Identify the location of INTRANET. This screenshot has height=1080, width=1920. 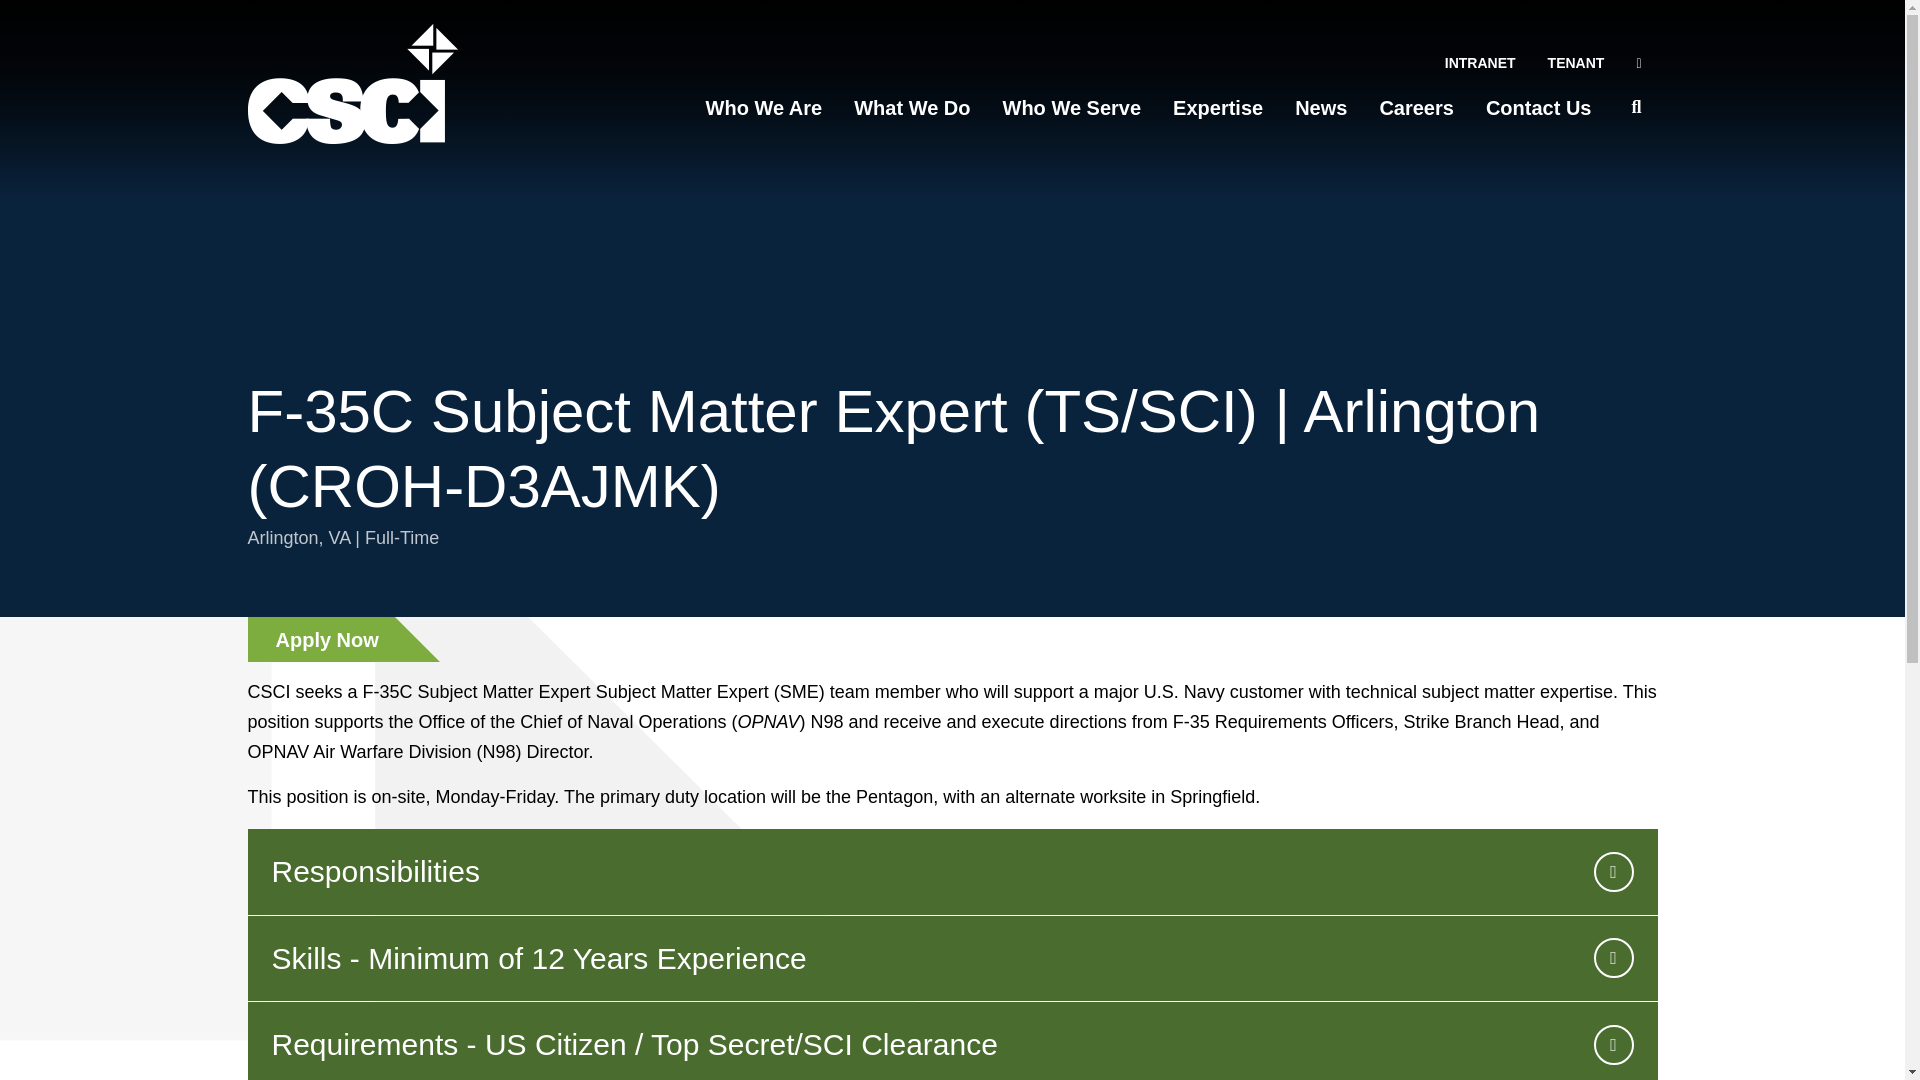
(1480, 62).